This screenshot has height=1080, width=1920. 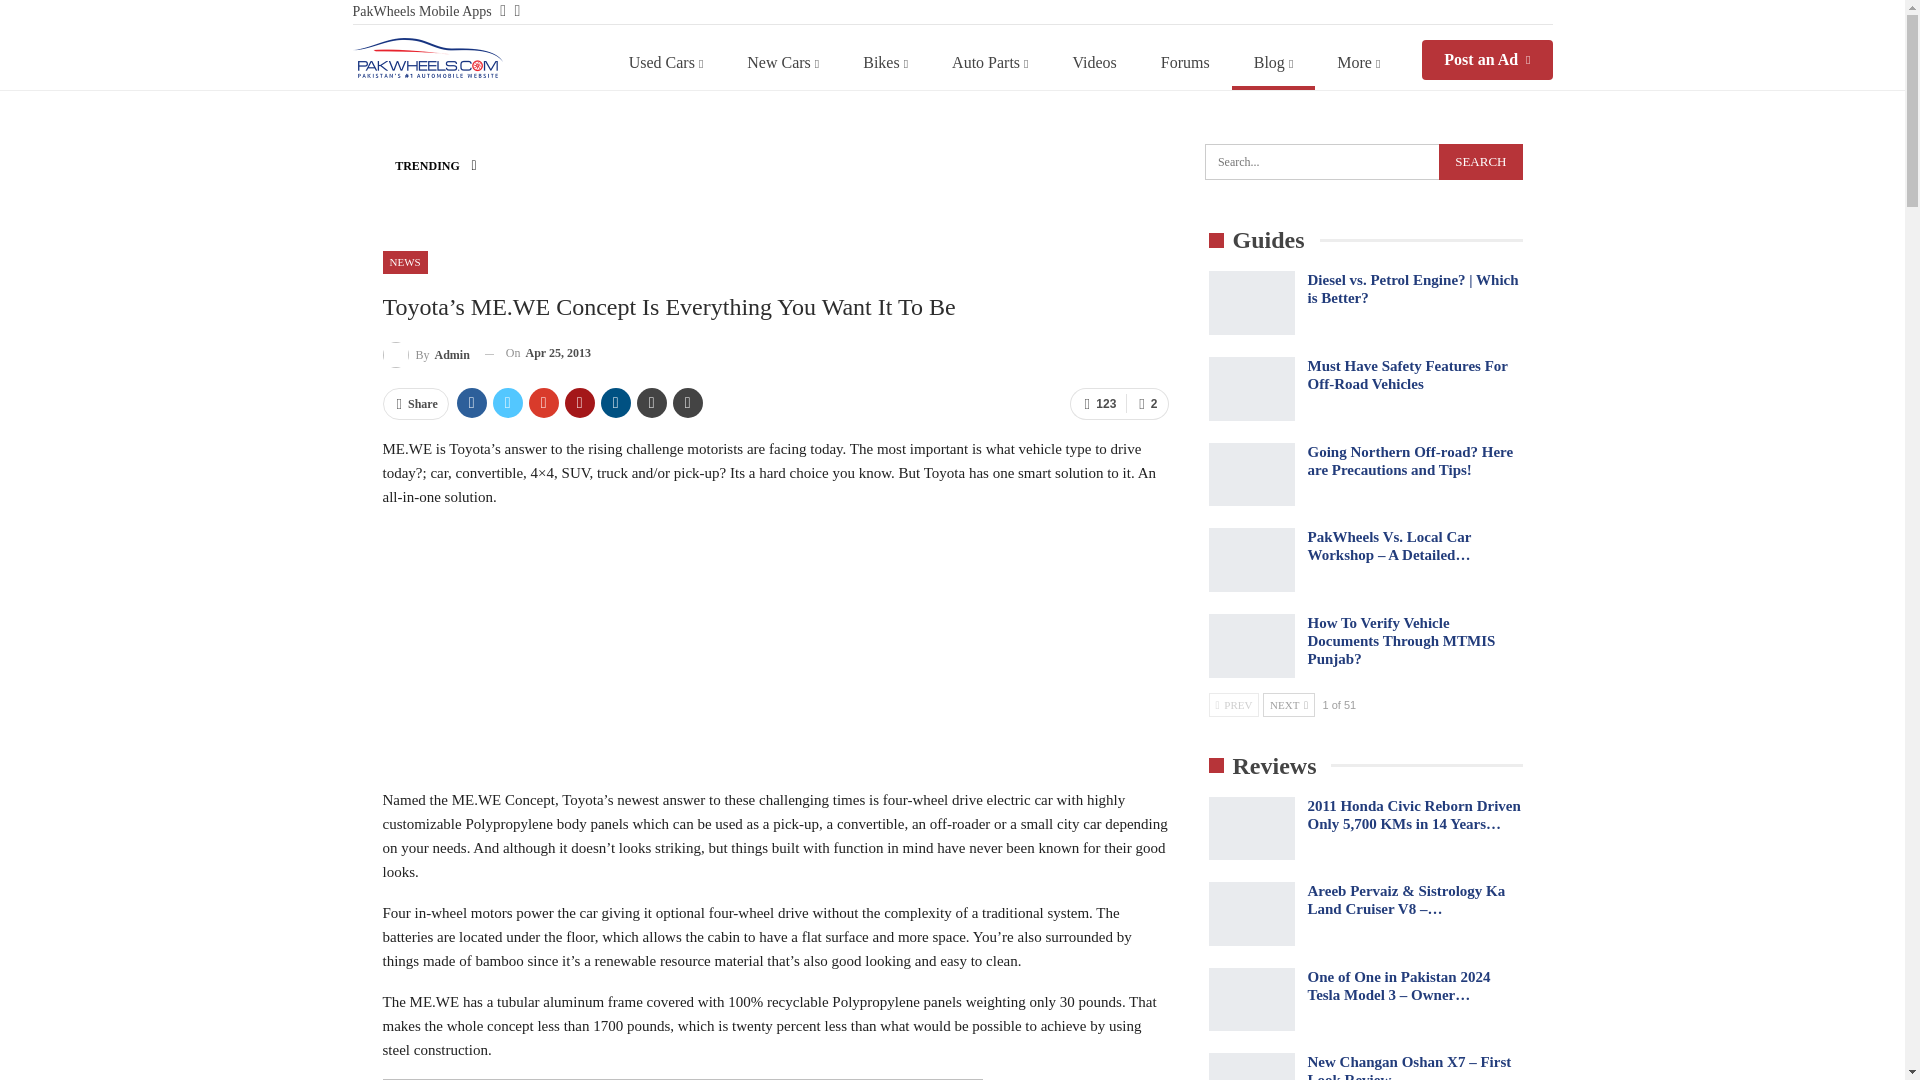 I want to click on Auto Parts, so click(x=990, y=62).